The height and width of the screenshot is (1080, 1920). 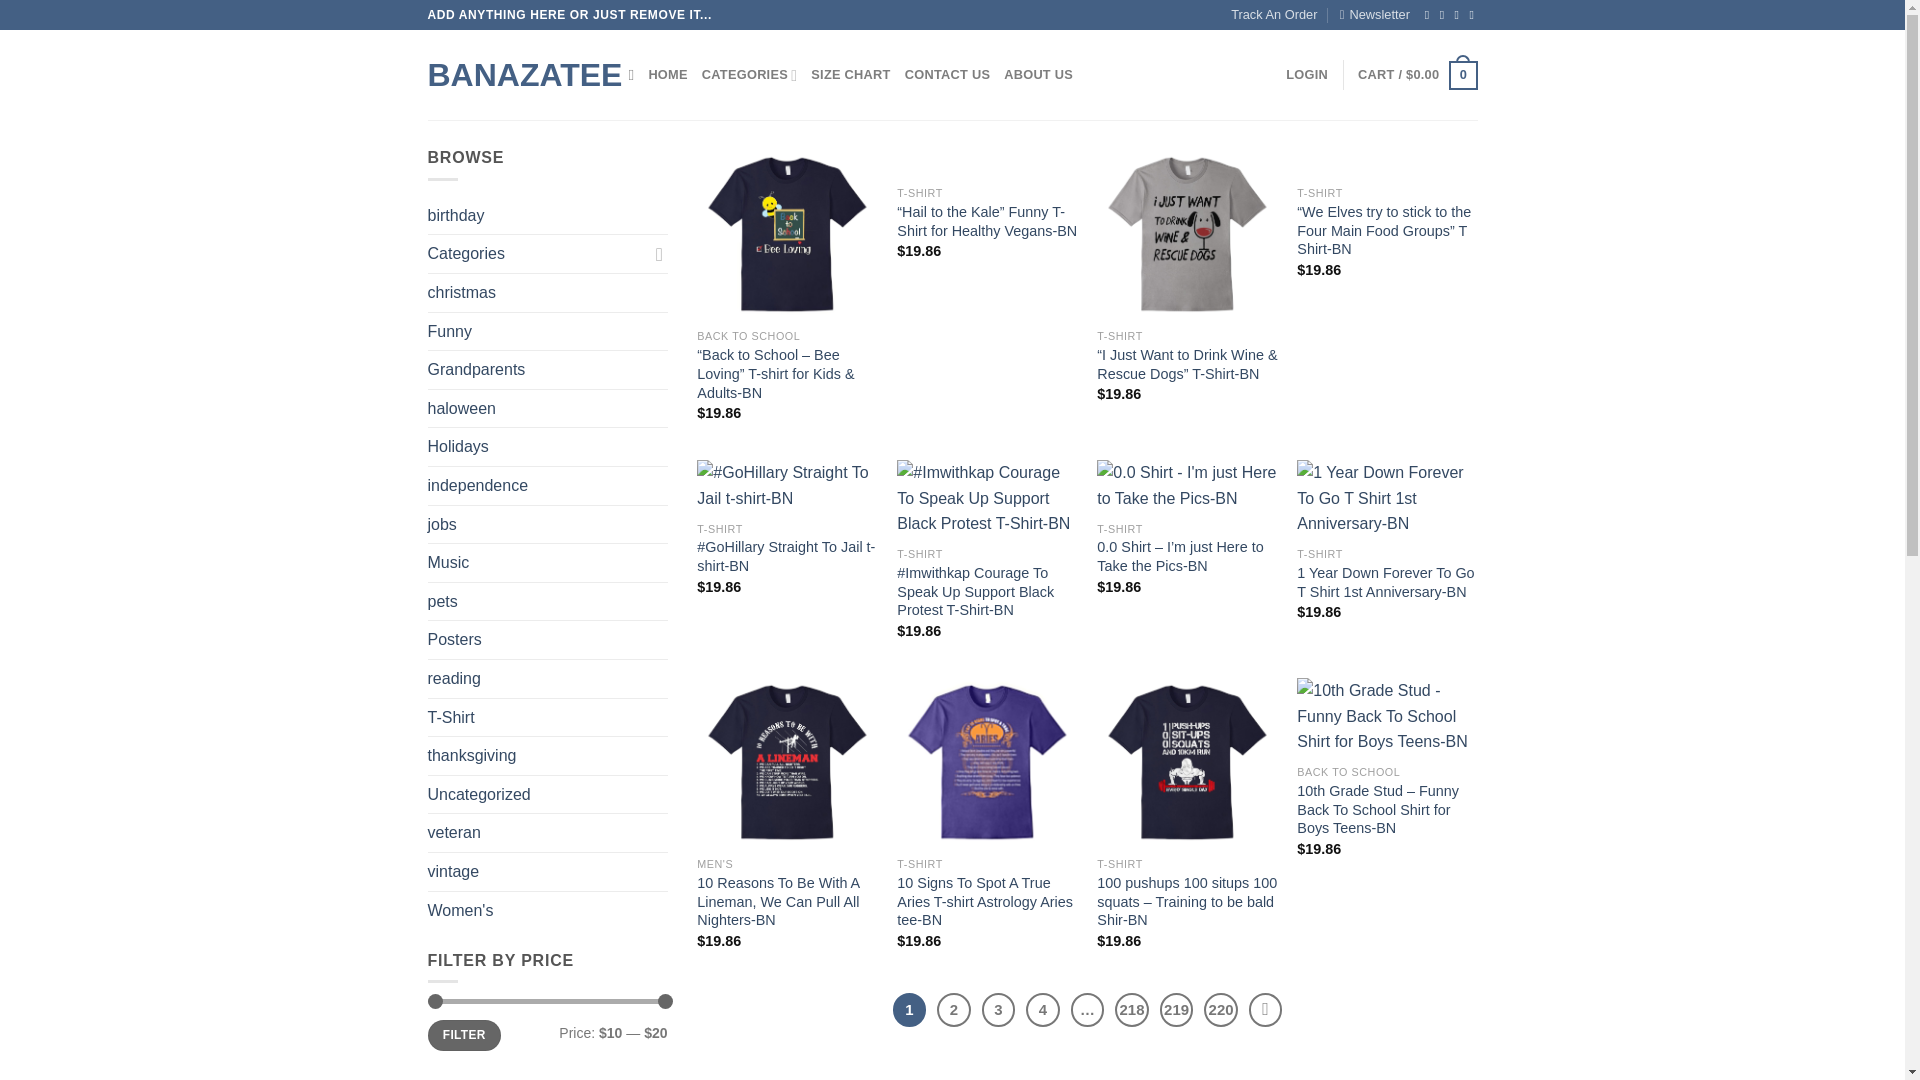 I want to click on birthday, so click(x=548, y=216).